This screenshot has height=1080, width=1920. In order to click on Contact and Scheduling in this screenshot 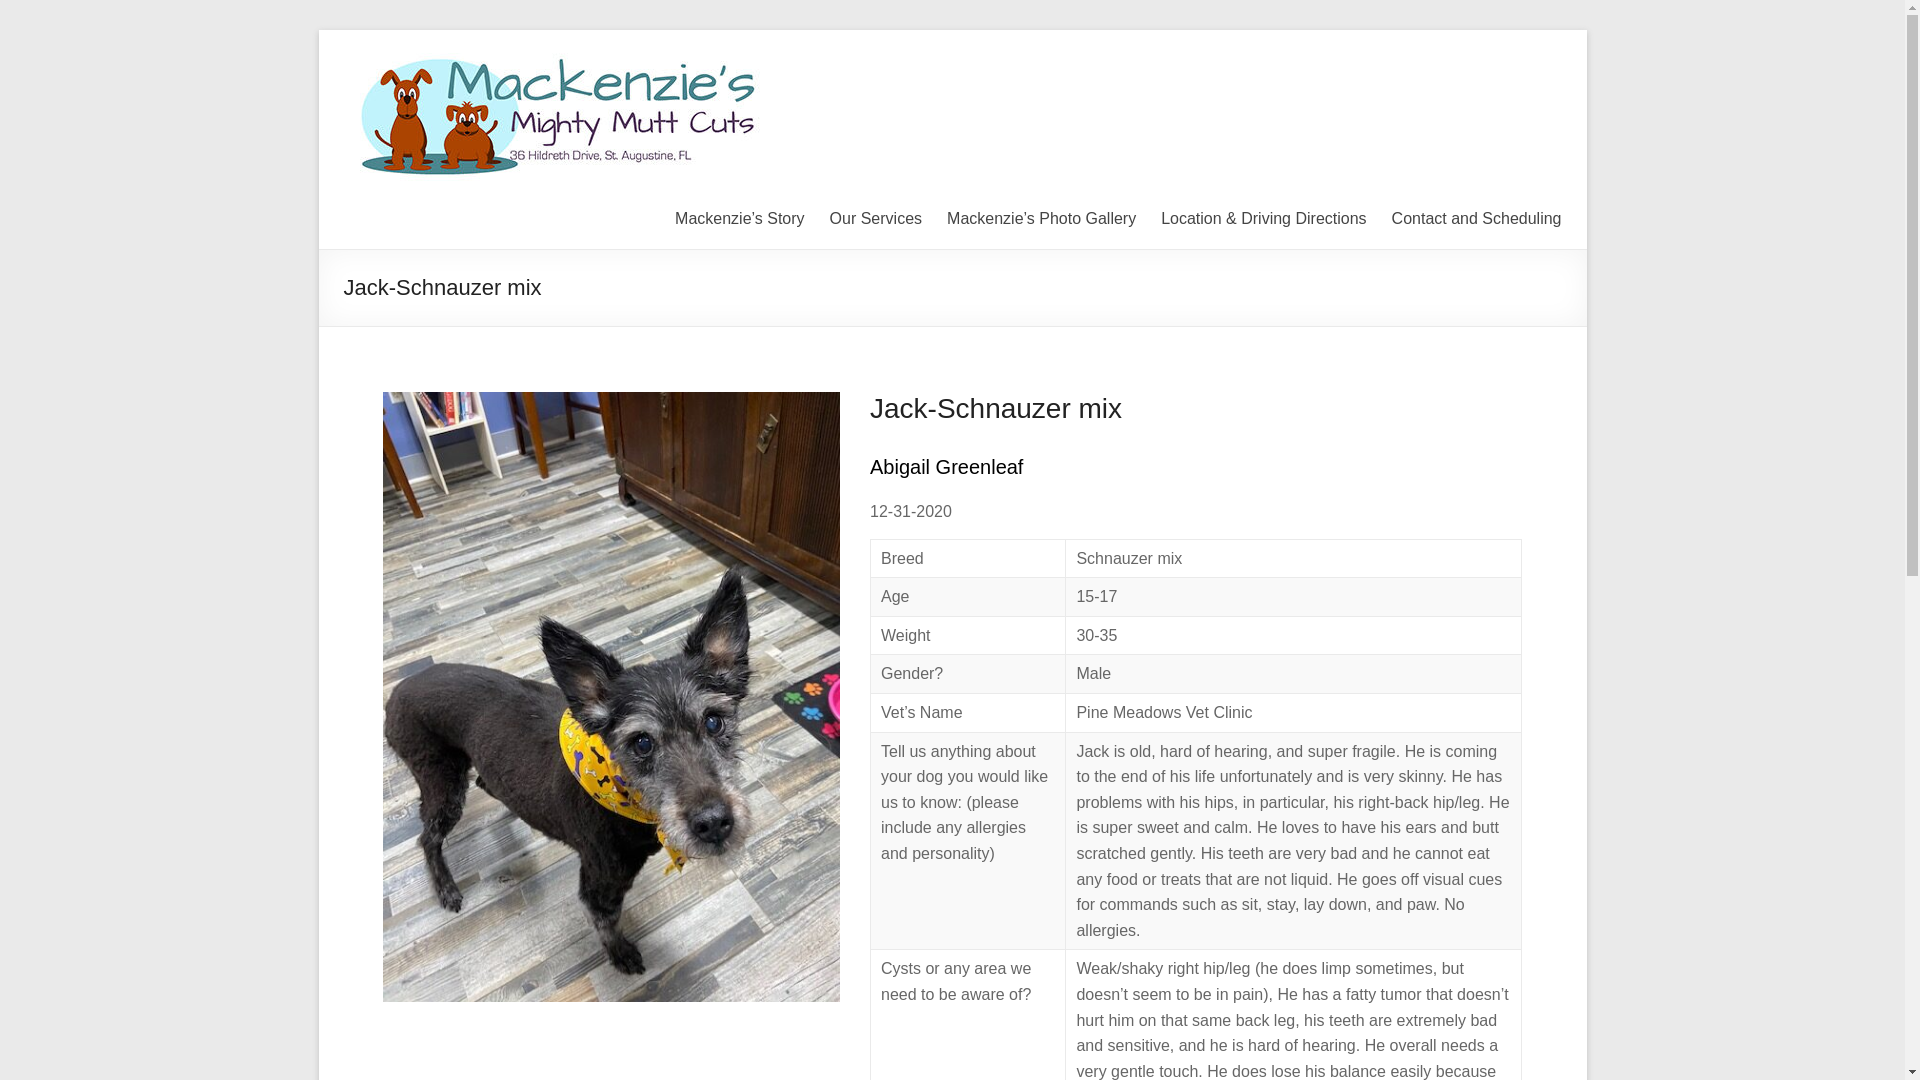, I will do `click(1477, 219)`.